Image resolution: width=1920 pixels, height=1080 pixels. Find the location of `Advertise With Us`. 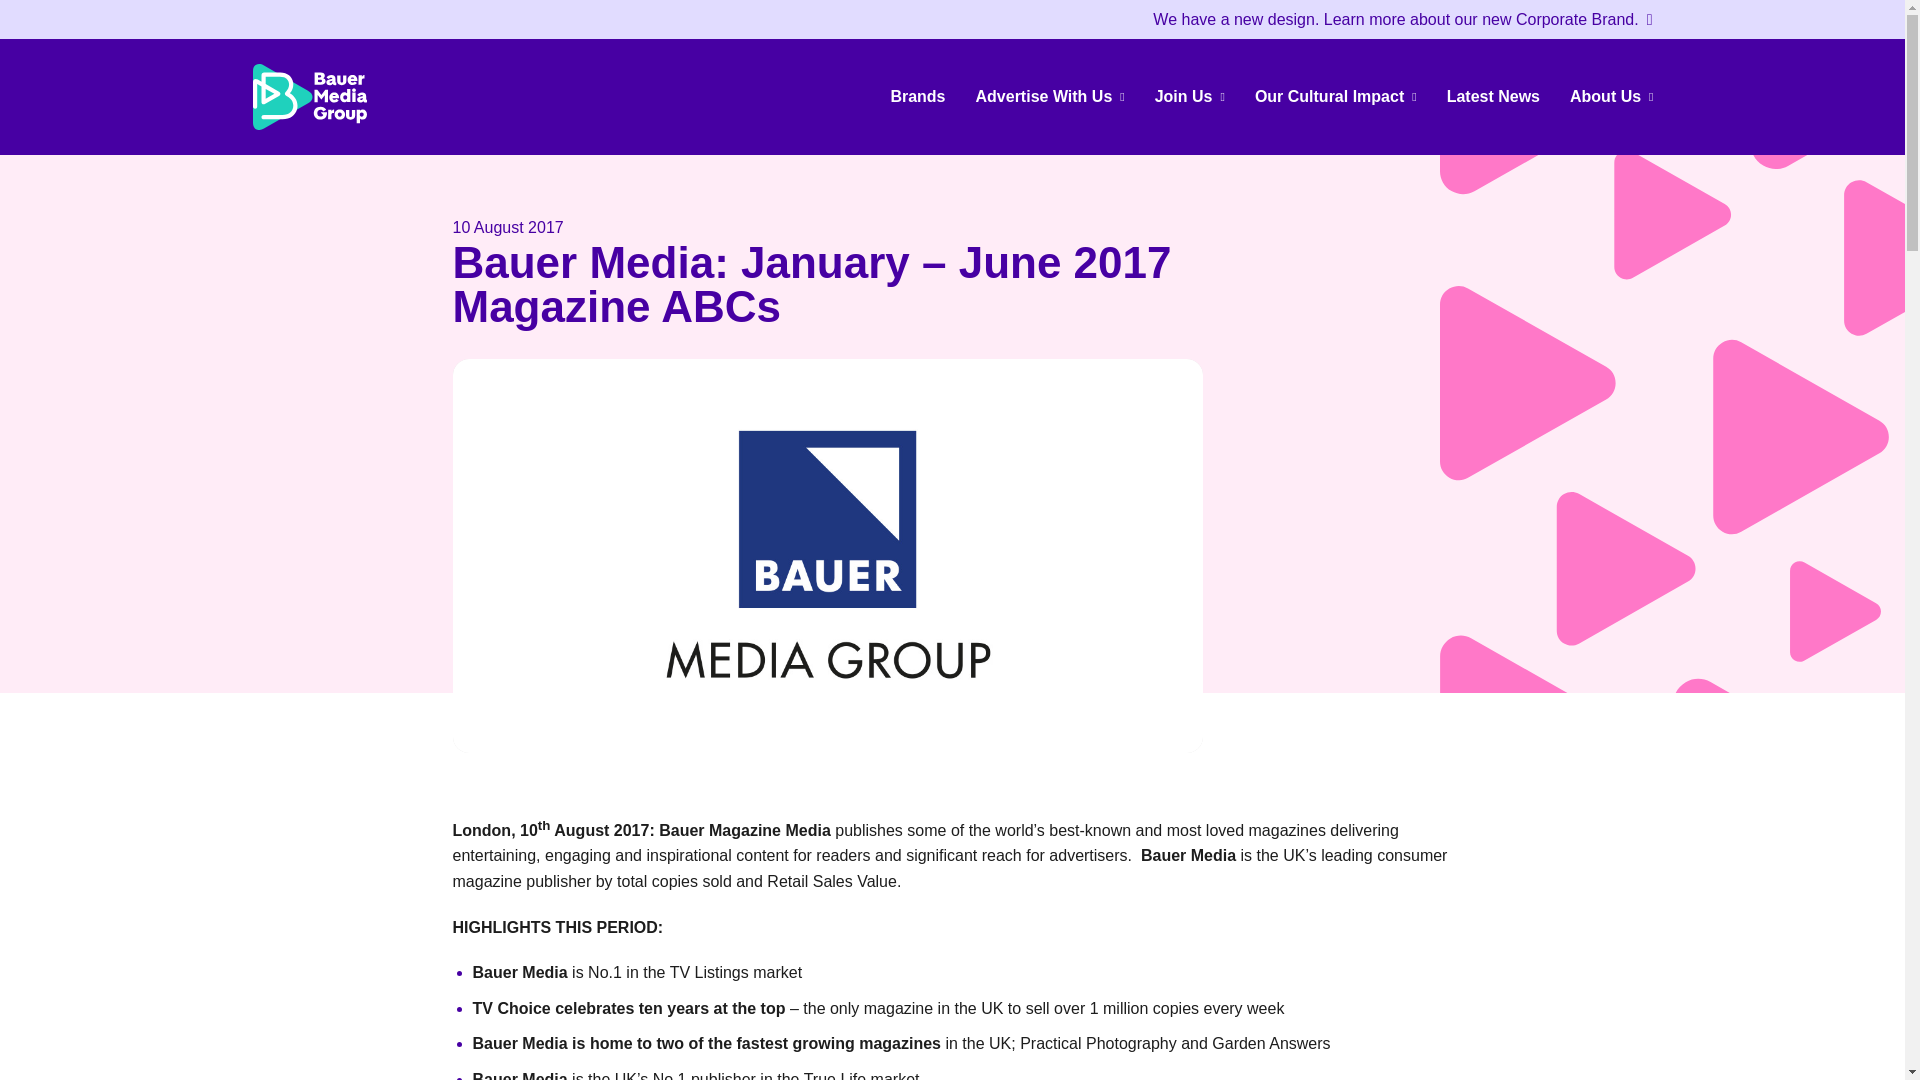

Advertise With Us is located at coordinates (1050, 96).